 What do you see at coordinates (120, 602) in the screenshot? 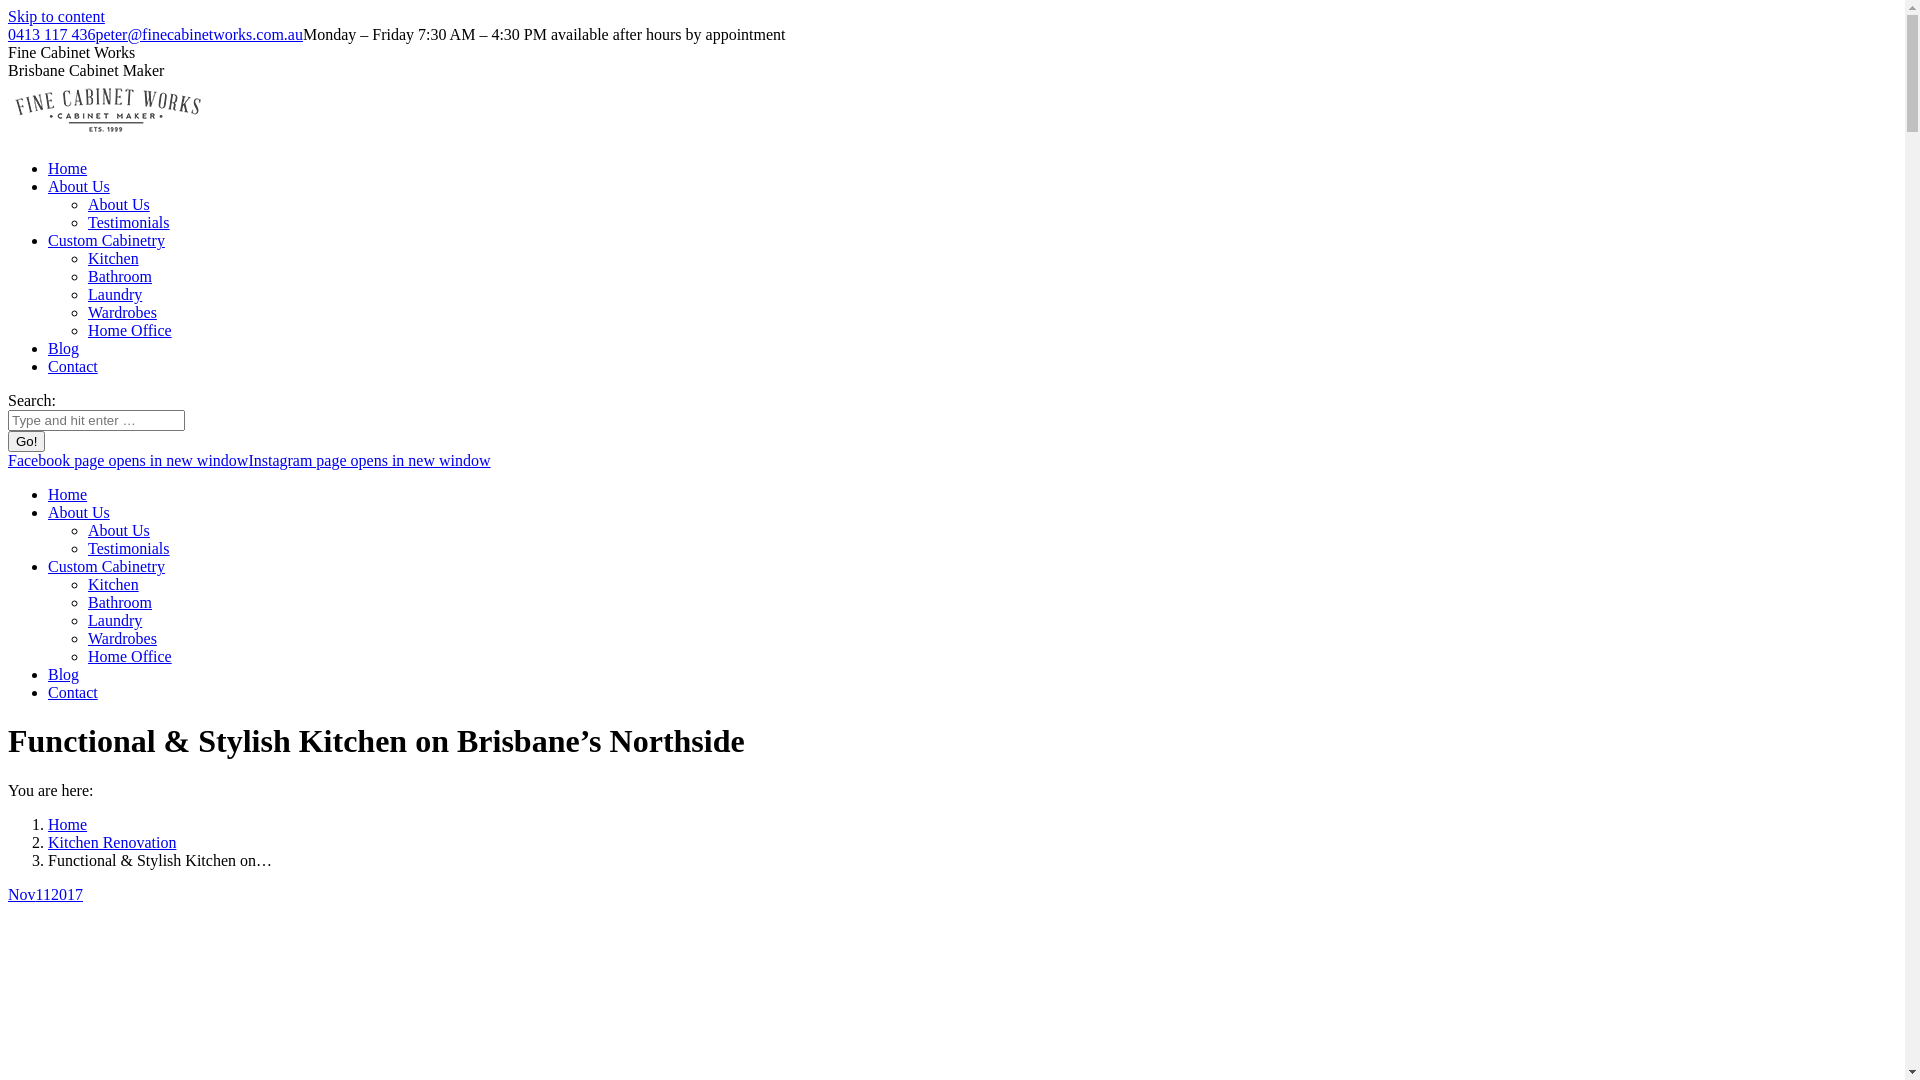
I see `Bathroom` at bounding box center [120, 602].